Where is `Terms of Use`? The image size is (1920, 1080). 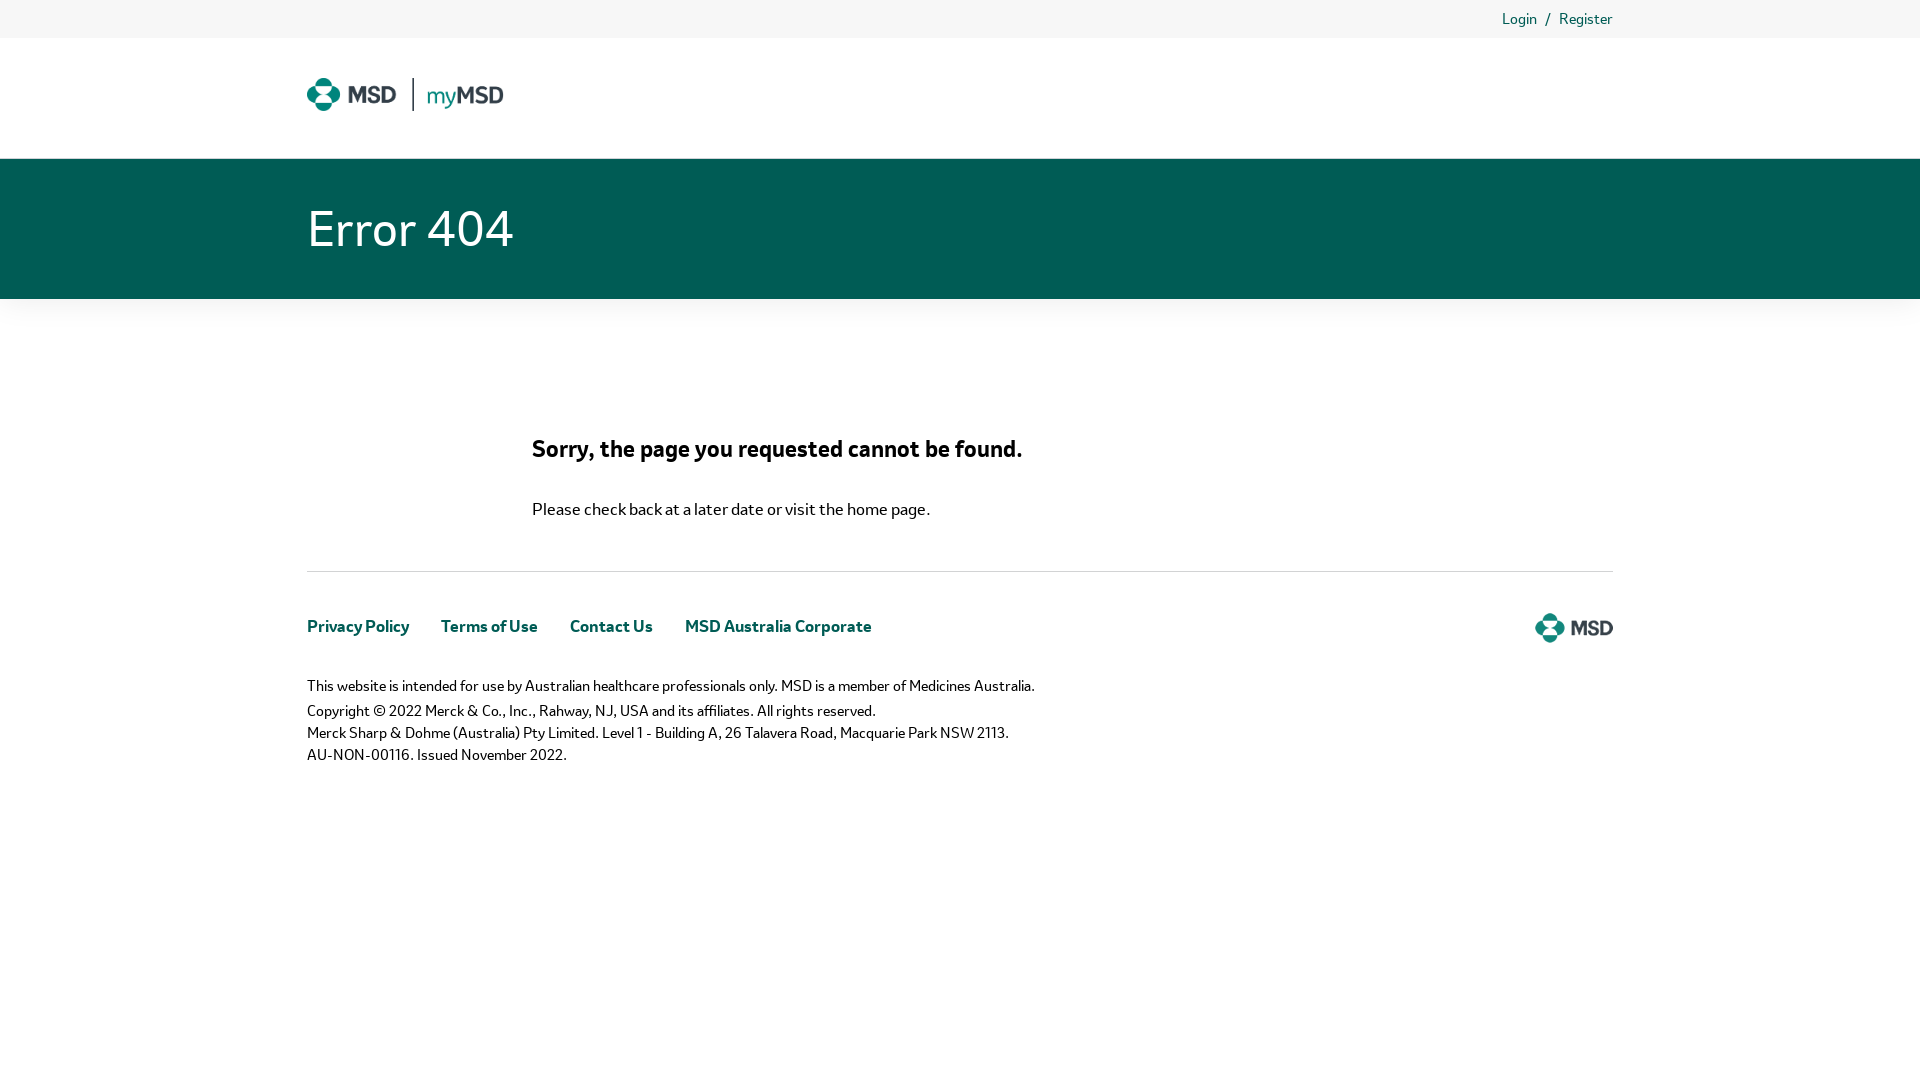 Terms of Use is located at coordinates (490, 626).